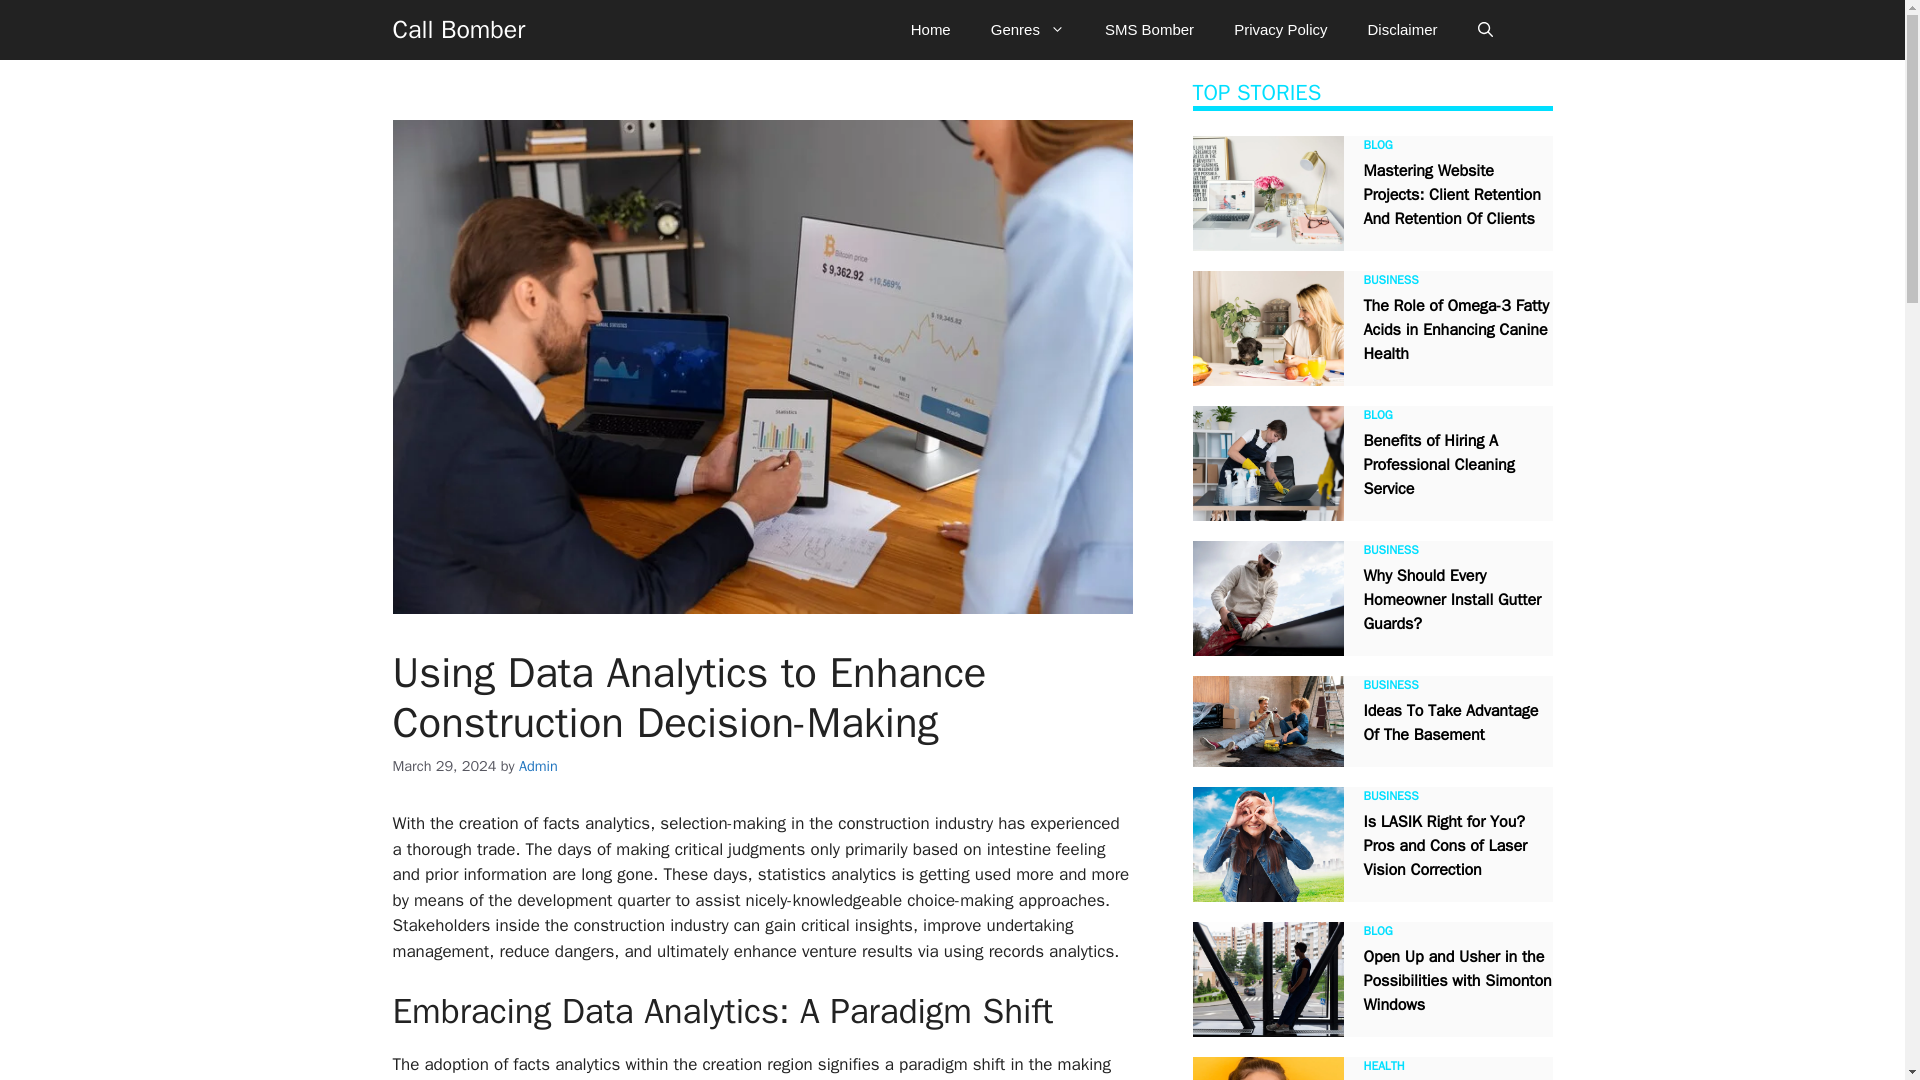  Describe the element at coordinates (538, 766) in the screenshot. I see `View all posts by Admin` at that location.